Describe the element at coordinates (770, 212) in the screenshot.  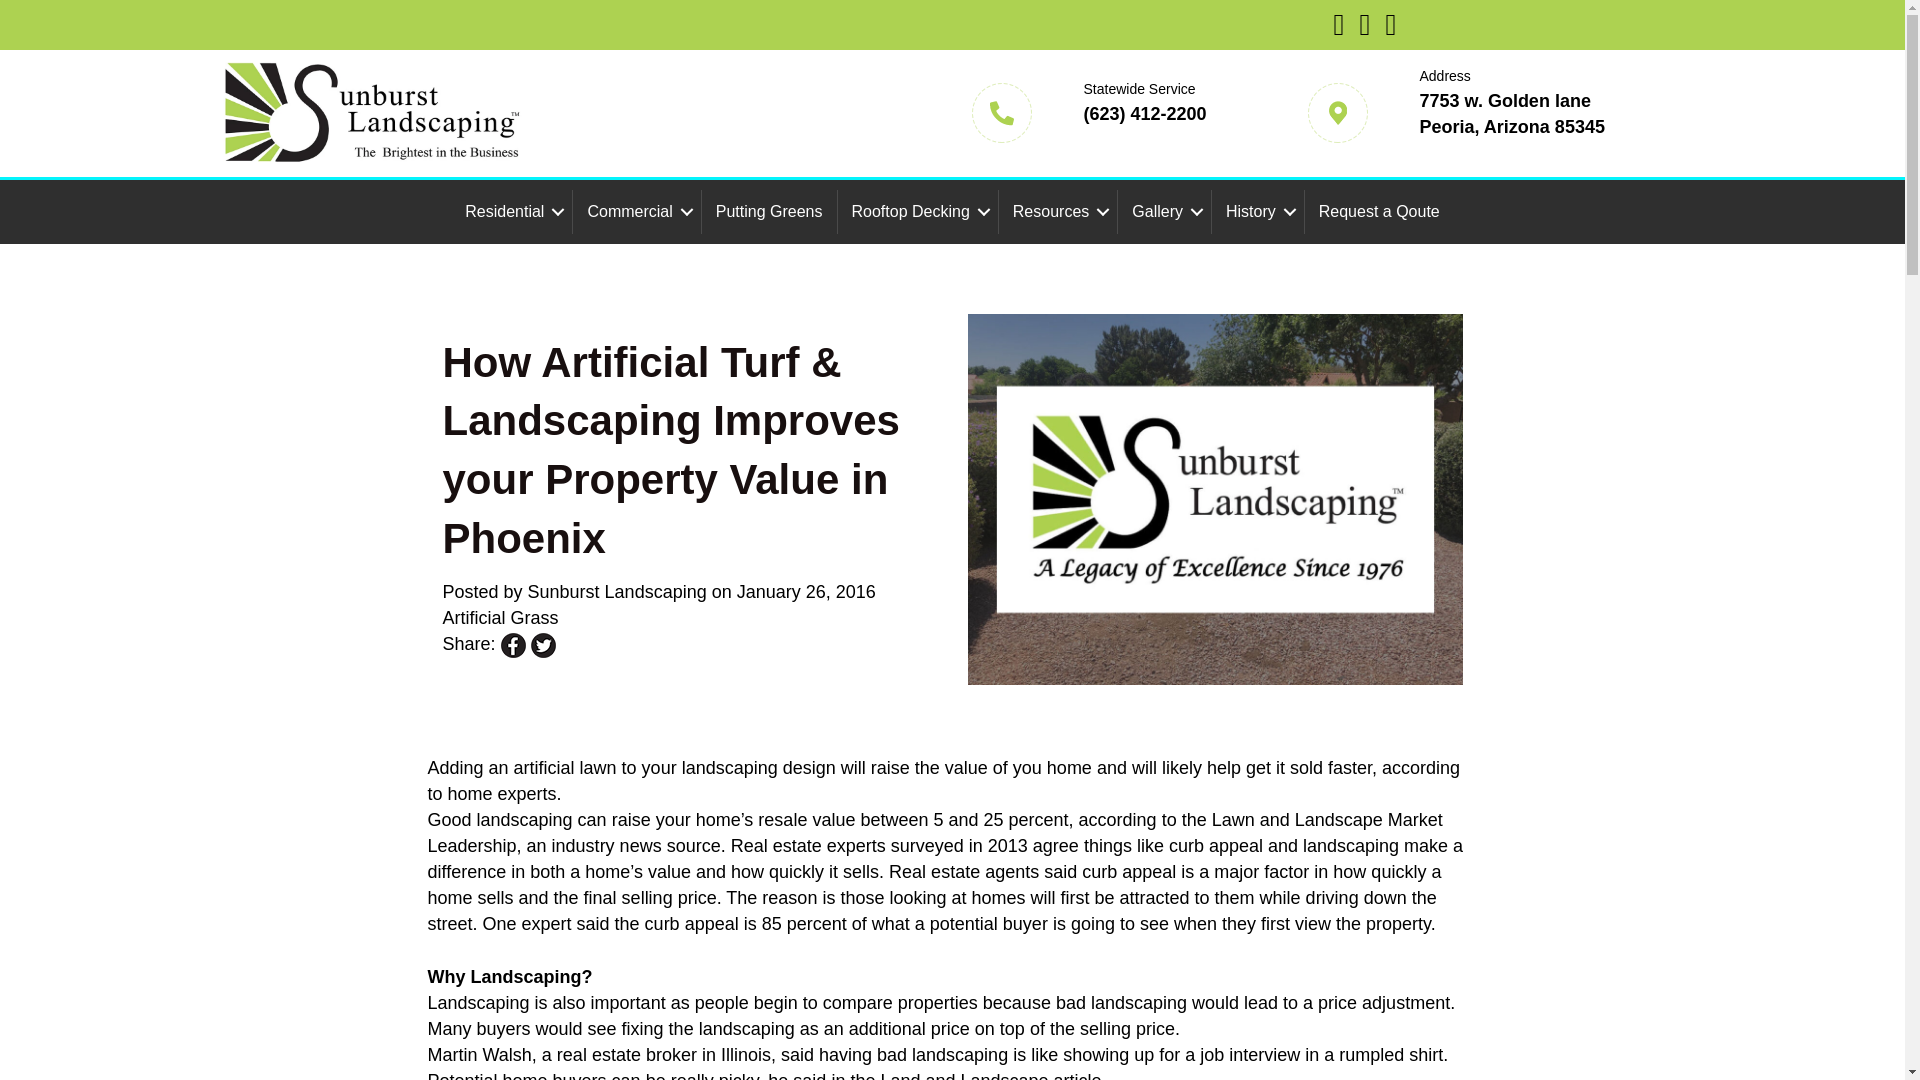
I see `Putting Greens` at that location.